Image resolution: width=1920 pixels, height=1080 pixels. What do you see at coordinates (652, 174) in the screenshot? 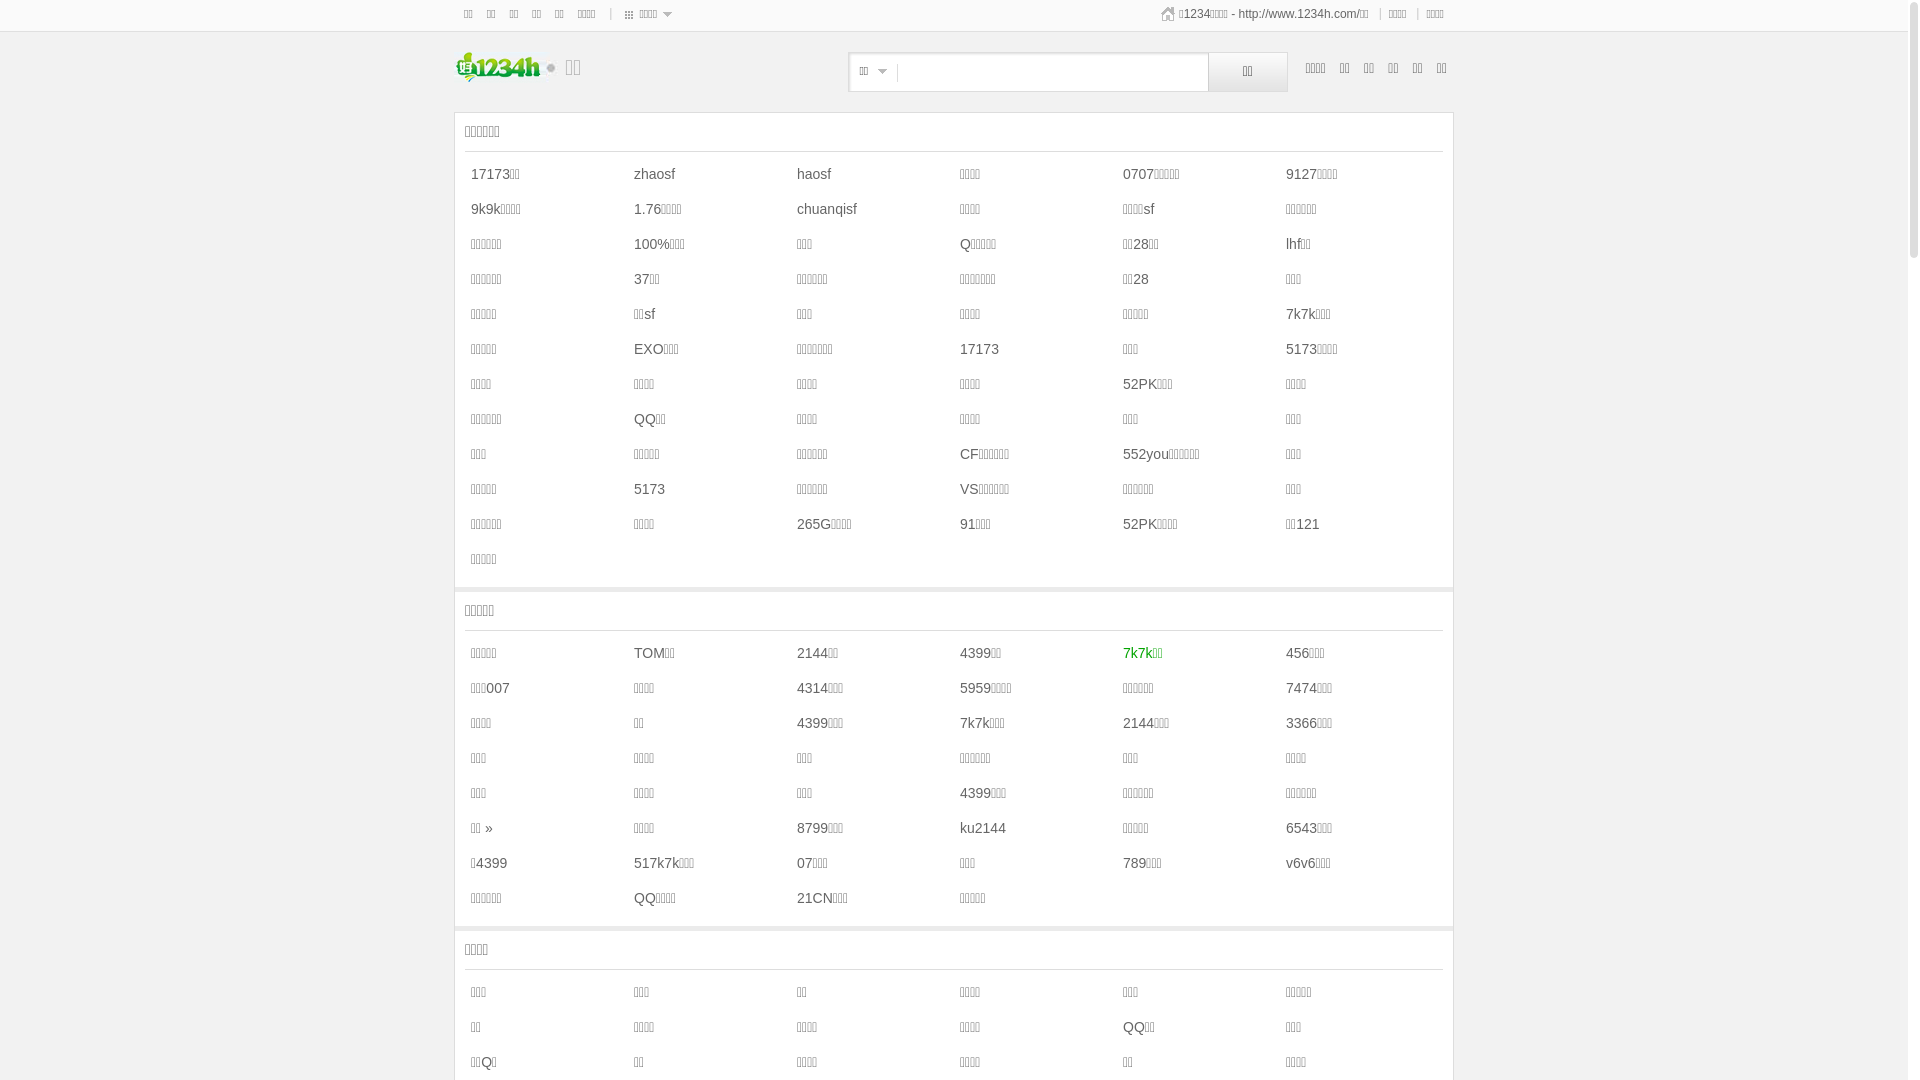
I see `zhaosf` at bounding box center [652, 174].